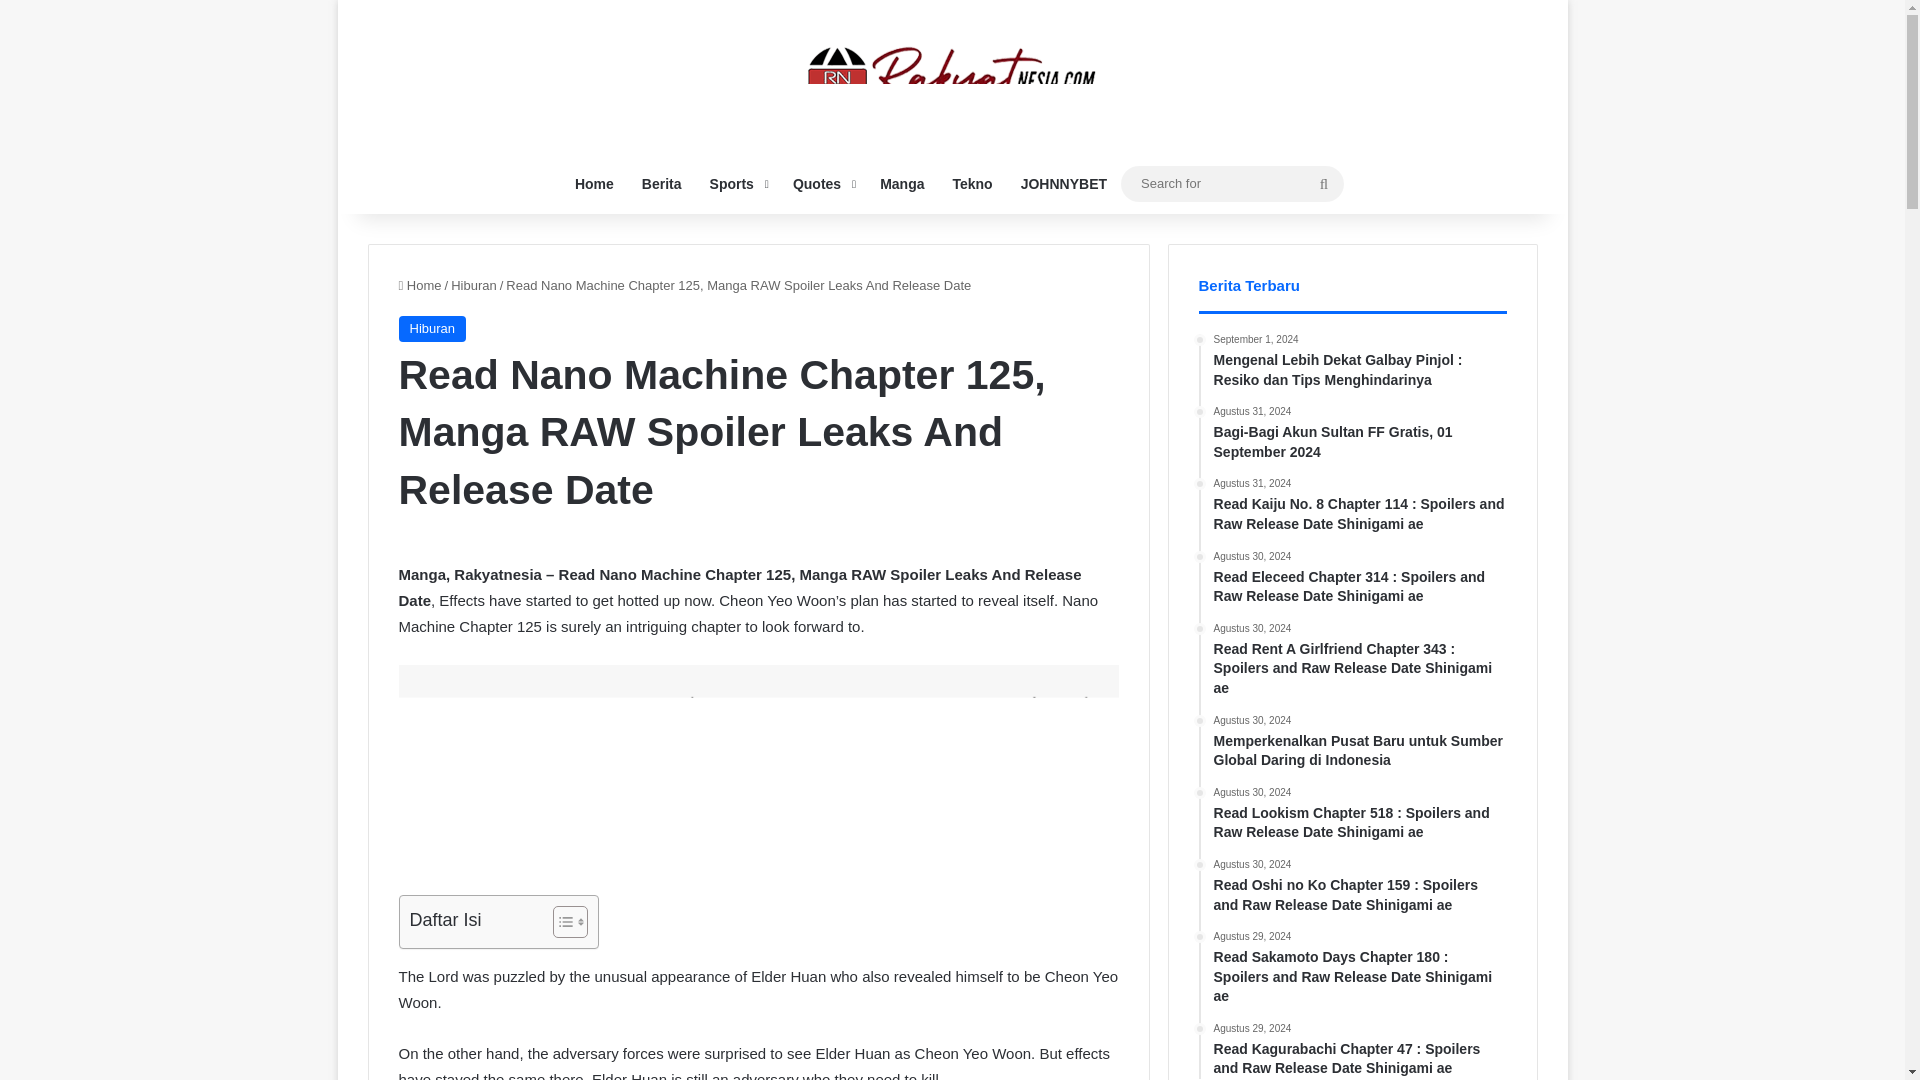  What do you see at coordinates (474, 284) in the screenshot?
I see `Hiburan` at bounding box center [474, 284].